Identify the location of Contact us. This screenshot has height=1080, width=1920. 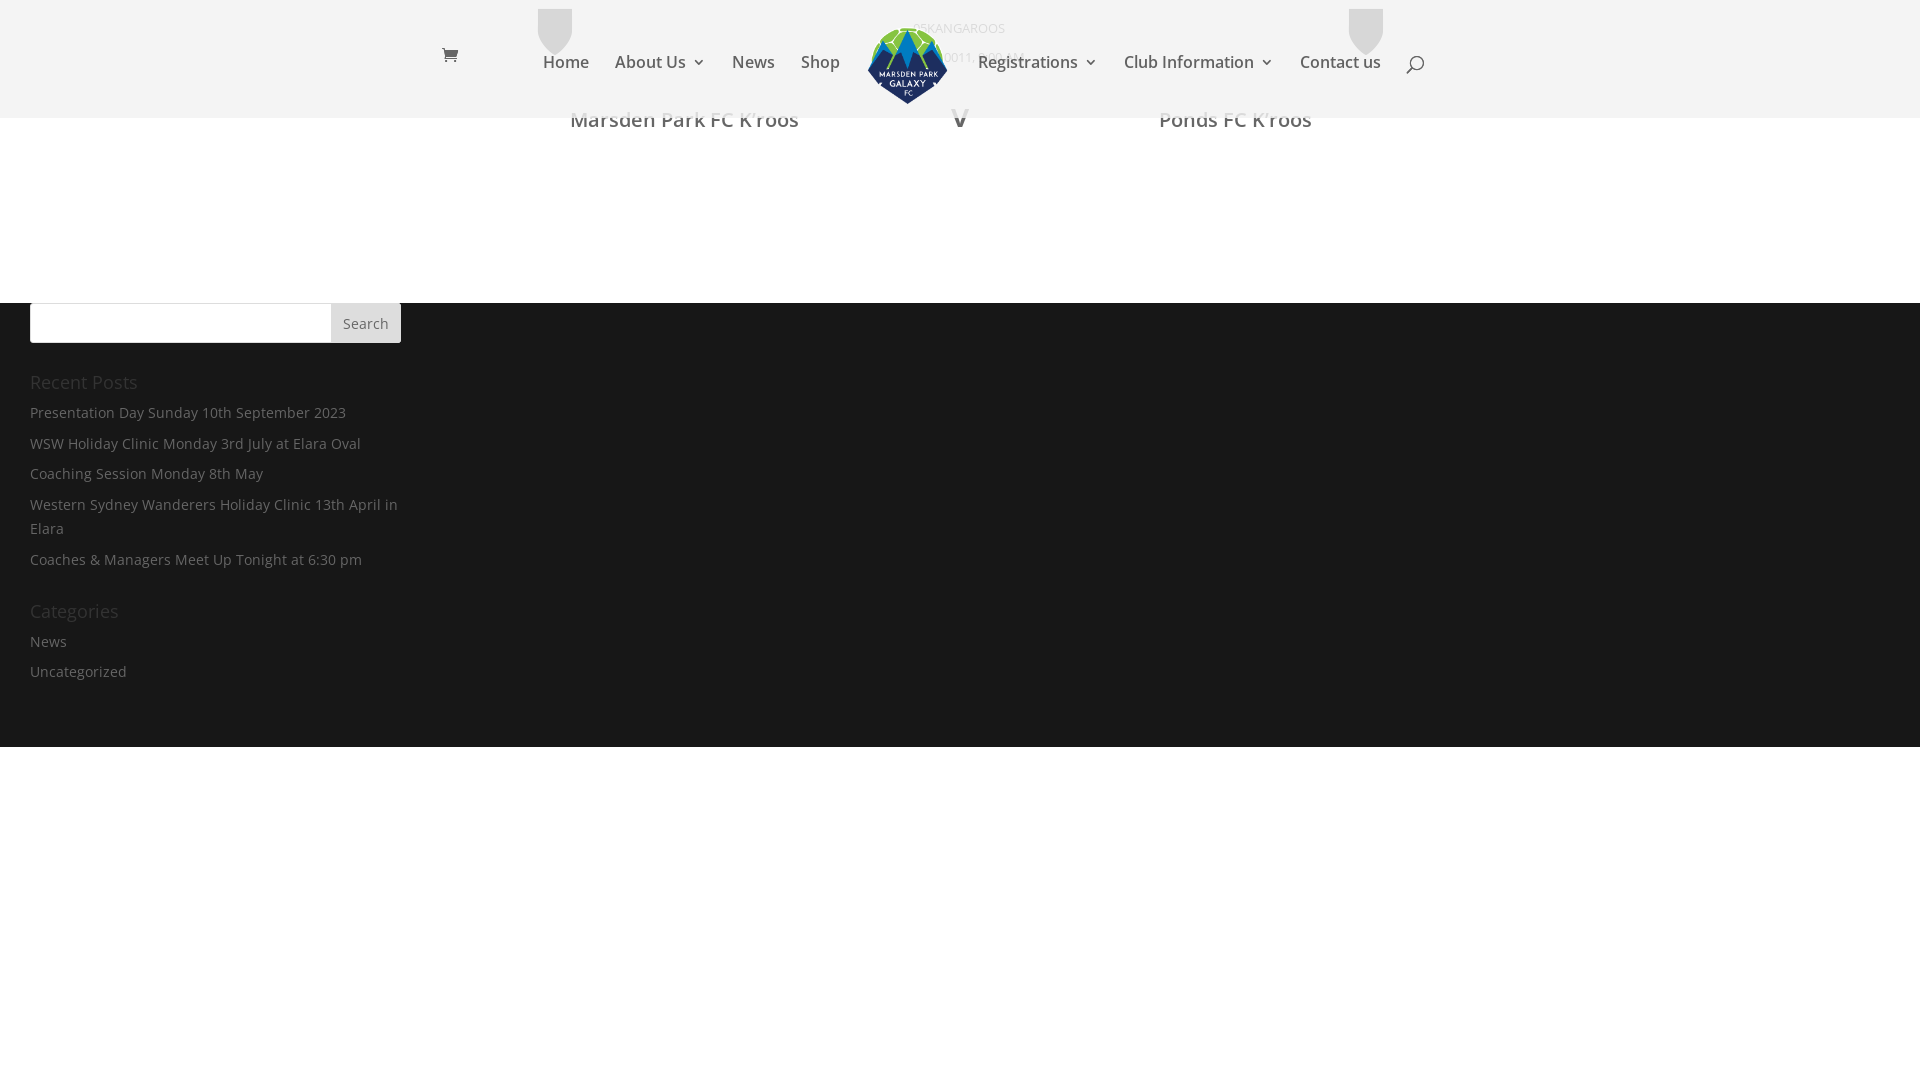
(1340, 86).